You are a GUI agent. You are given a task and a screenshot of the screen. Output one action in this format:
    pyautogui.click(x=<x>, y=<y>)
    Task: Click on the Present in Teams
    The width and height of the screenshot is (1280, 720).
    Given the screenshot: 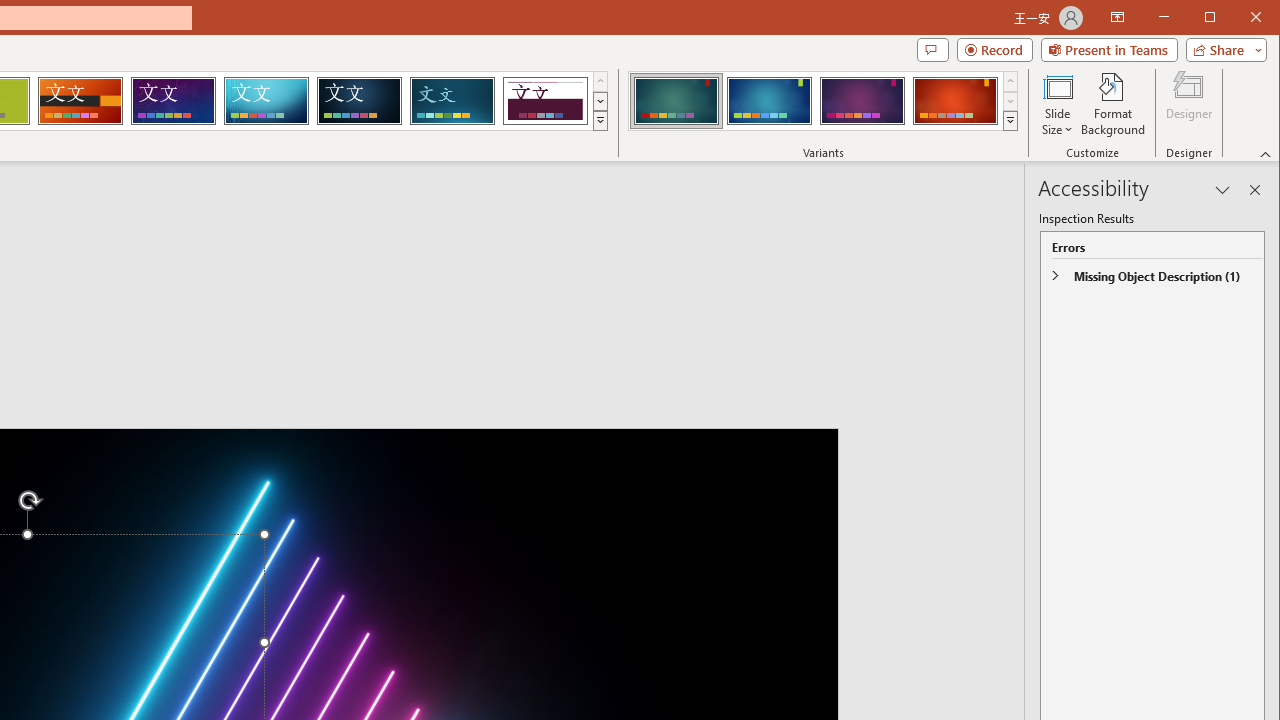 What is the action you would take?
    pyautogui.click(x=1108, y=50)
    